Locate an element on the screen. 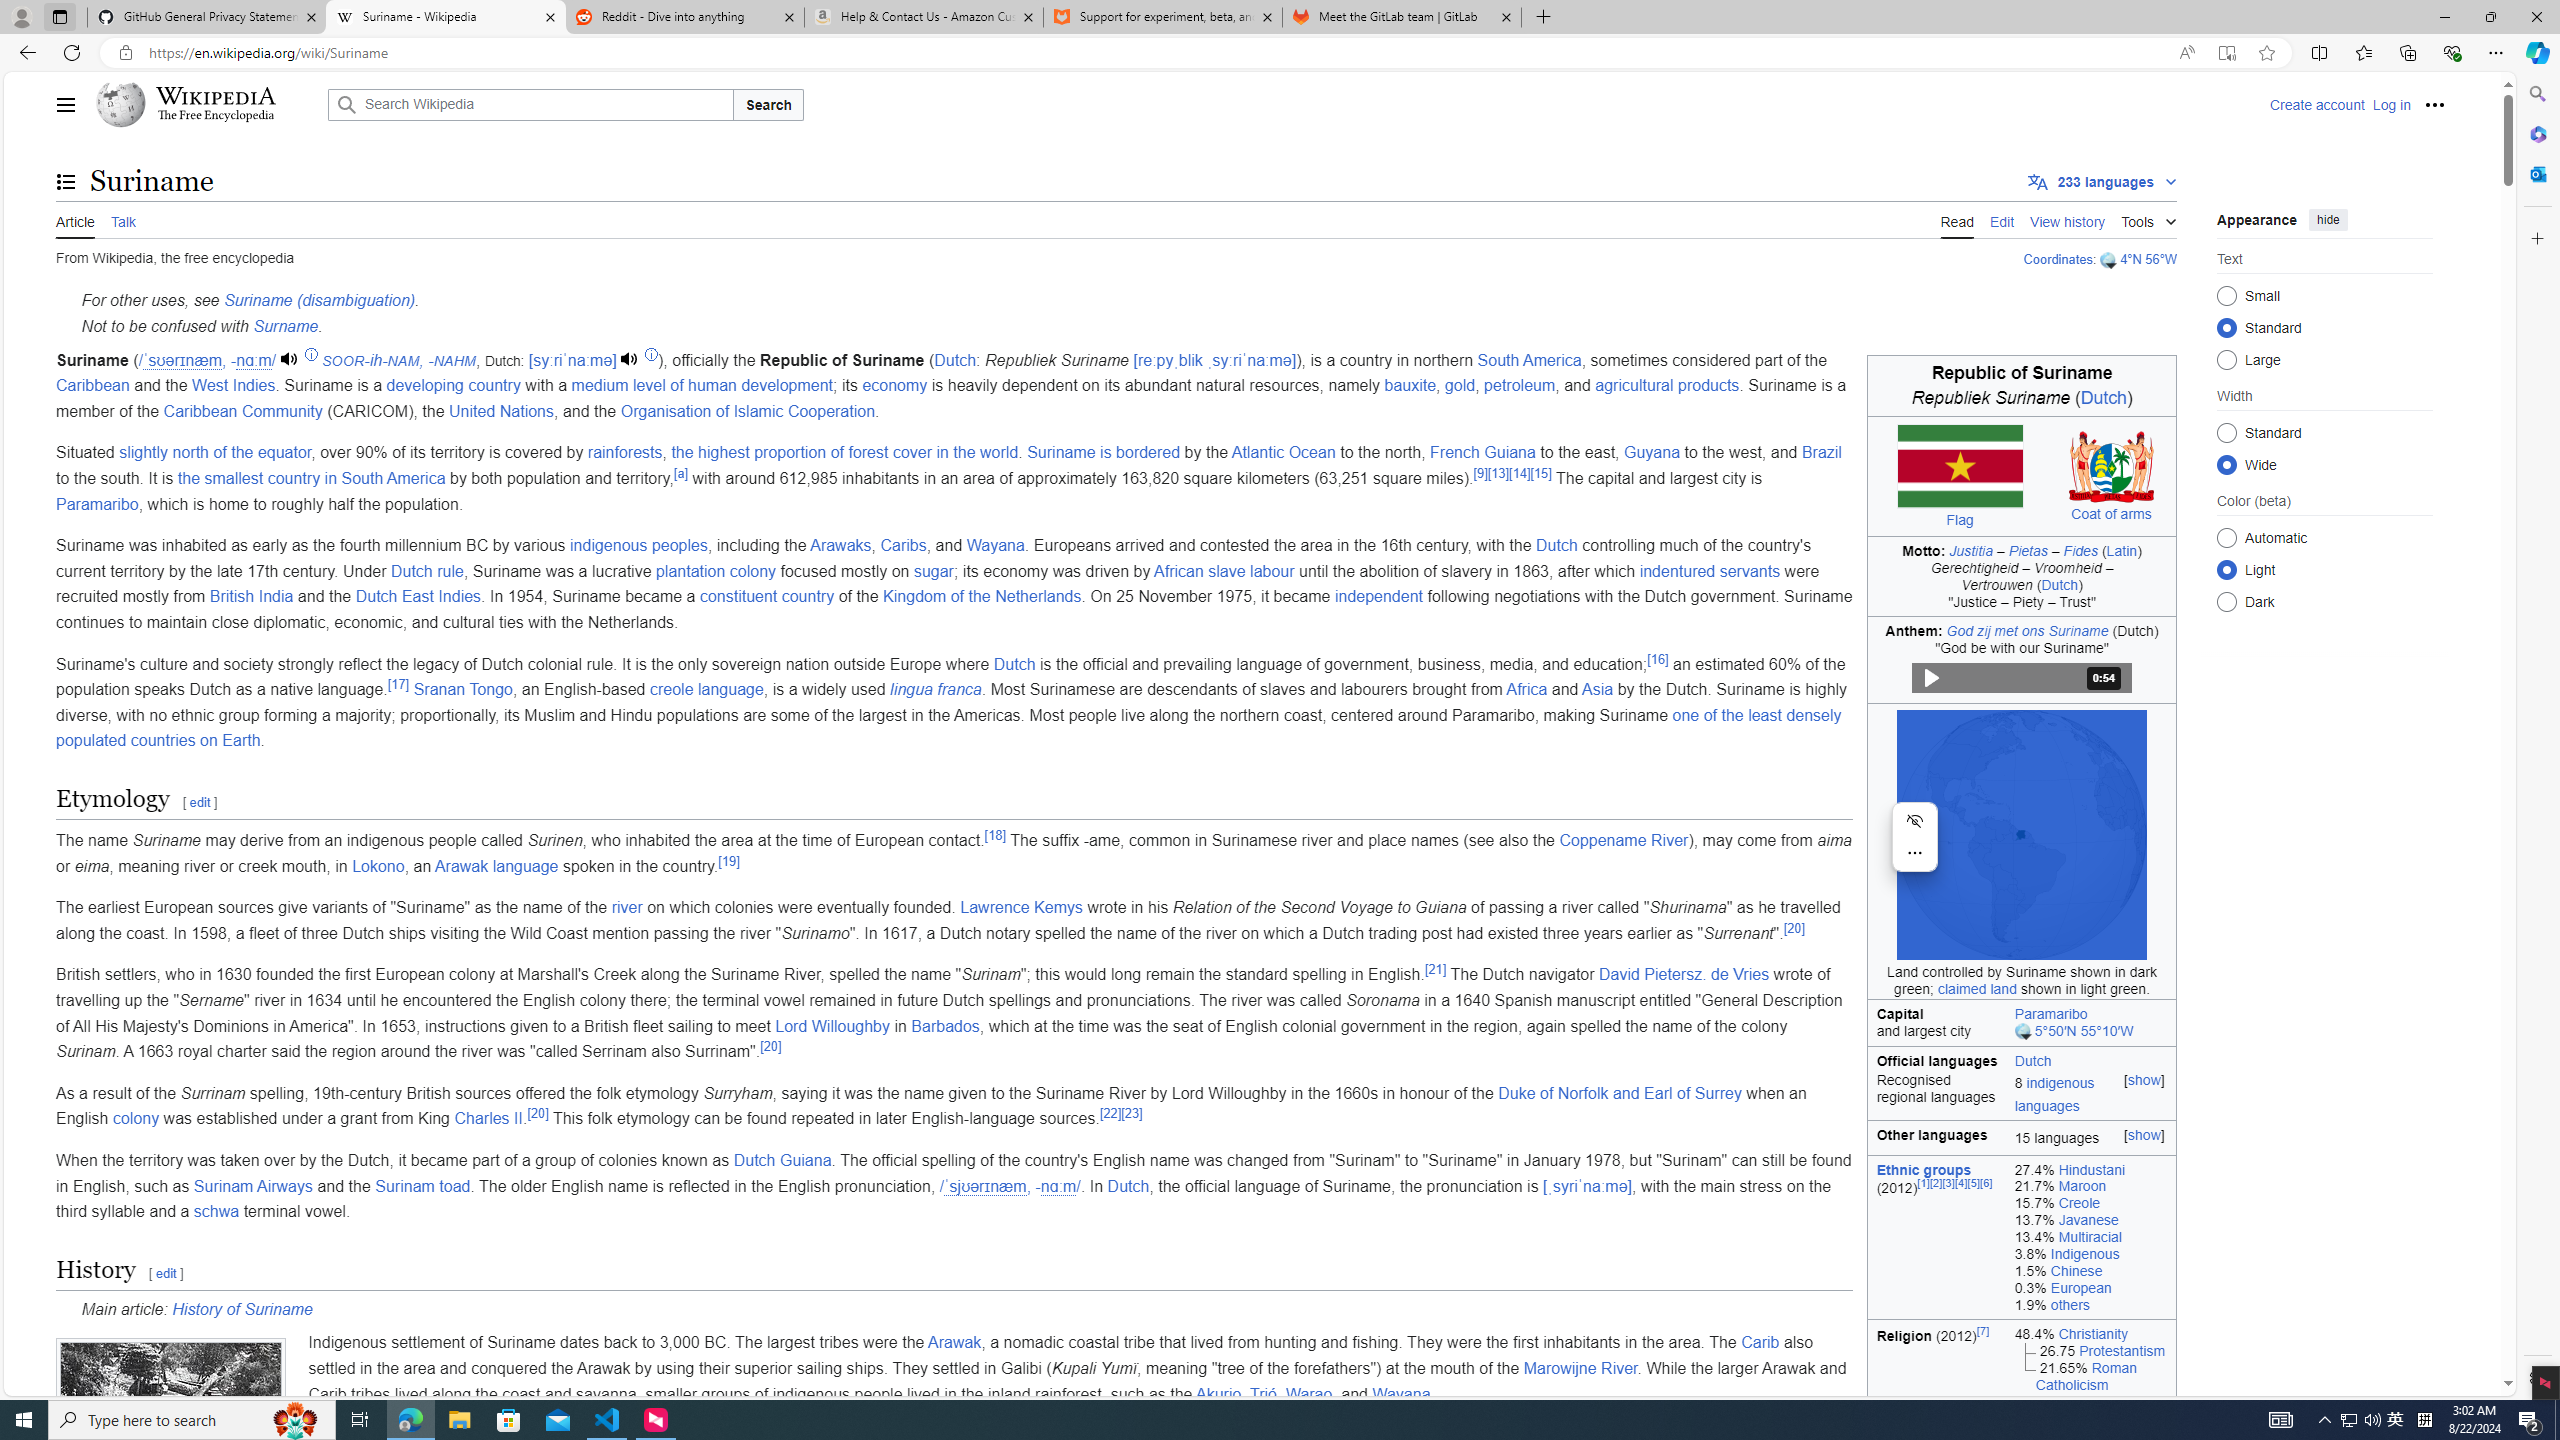 This screenshot has height=1440, width=2560. Class: mw-list-item mw-list-item-js is located at coordinates (2324, 569).